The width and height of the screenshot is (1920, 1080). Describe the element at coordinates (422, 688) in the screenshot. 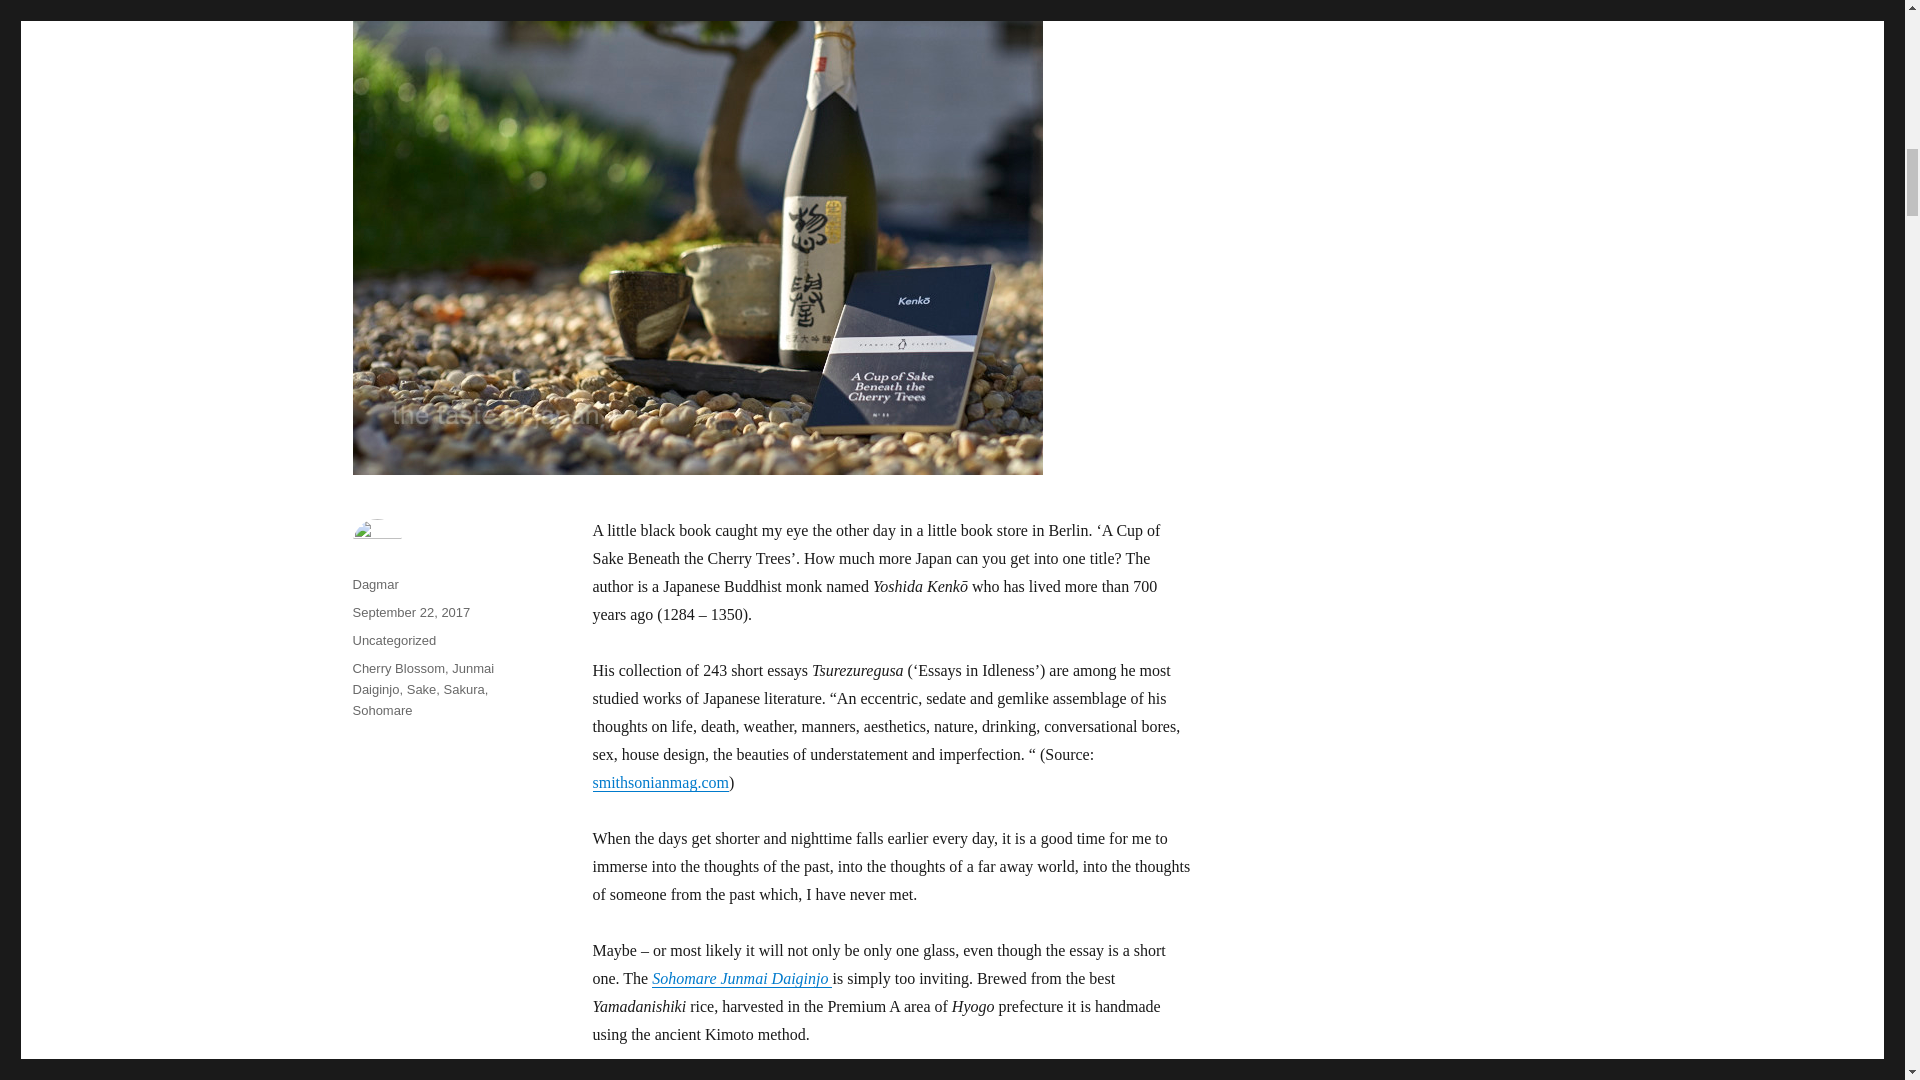

I see `Sake` at that location.